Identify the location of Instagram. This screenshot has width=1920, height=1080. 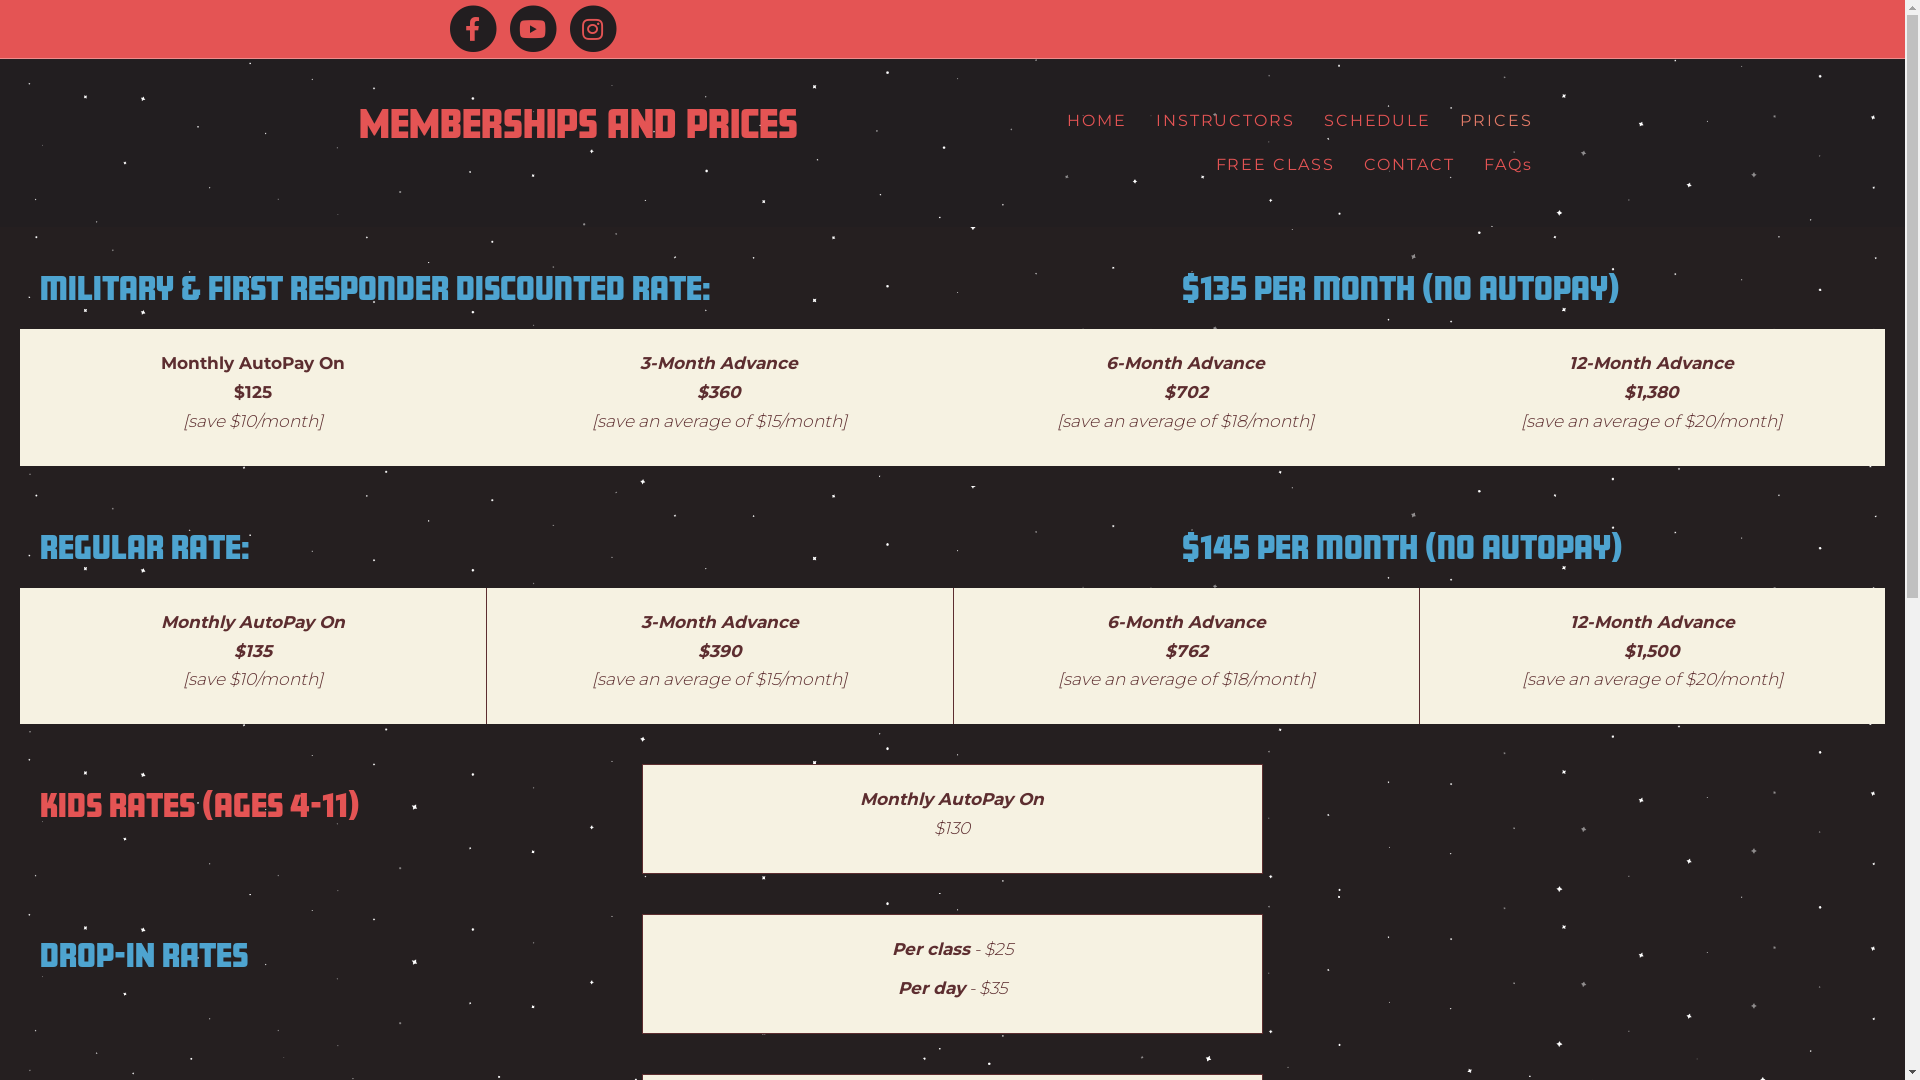
(592, 29).